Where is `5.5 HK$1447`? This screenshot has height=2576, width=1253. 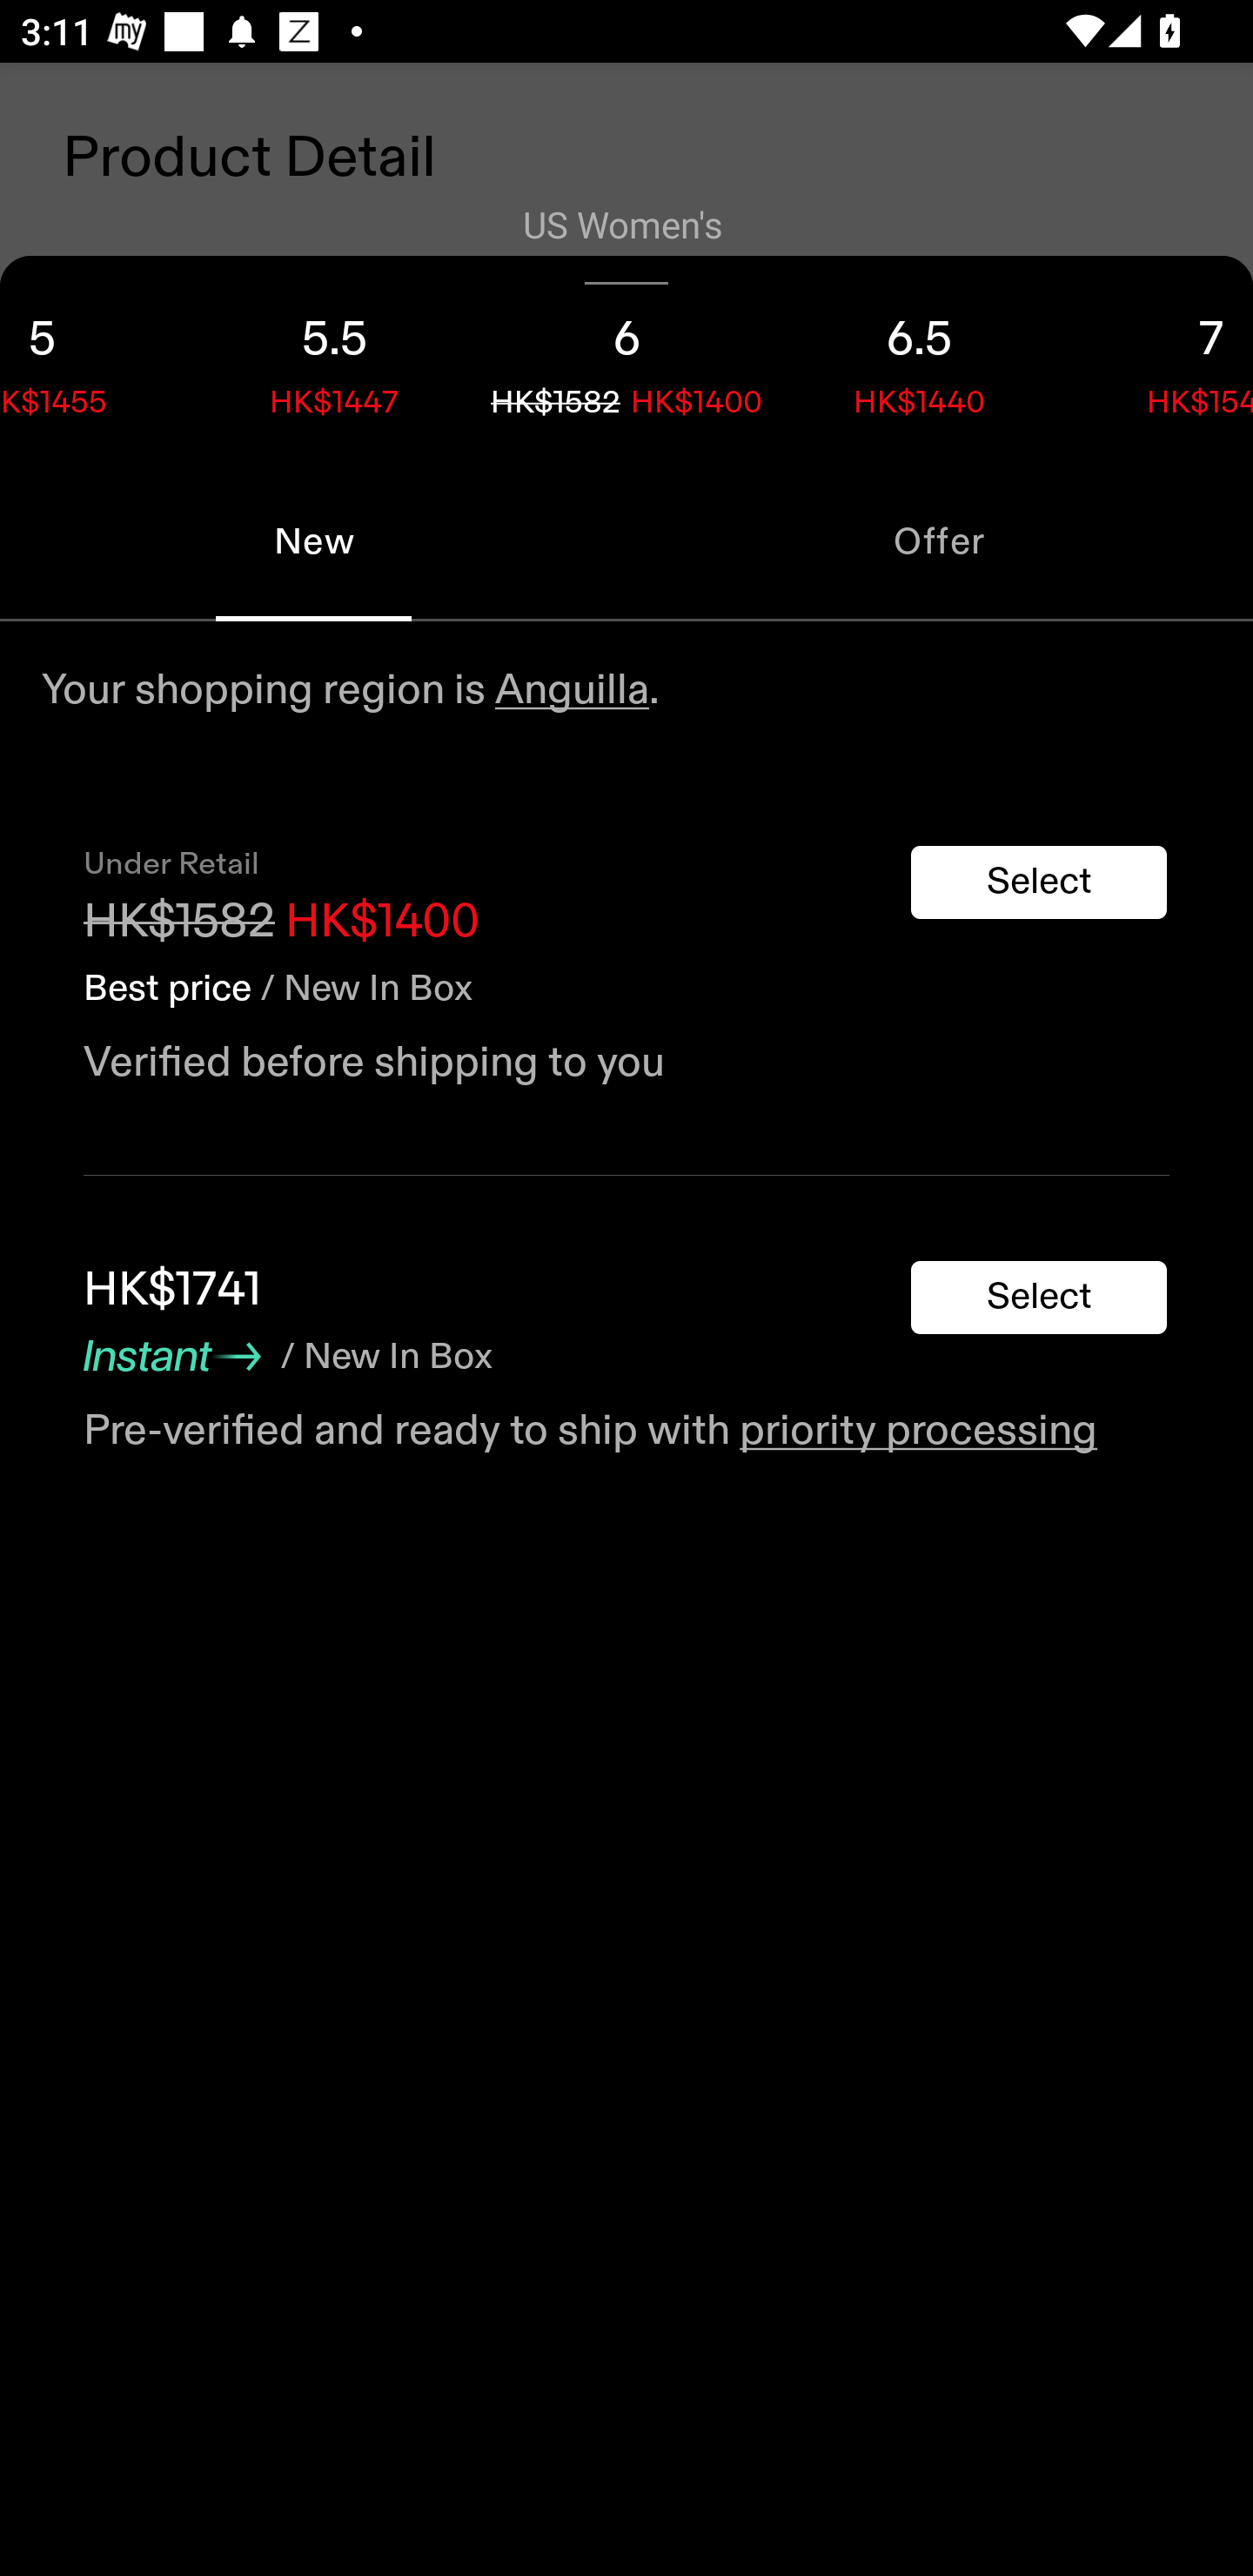
5.5 HK$1447 is located at coordinates (334, 359).